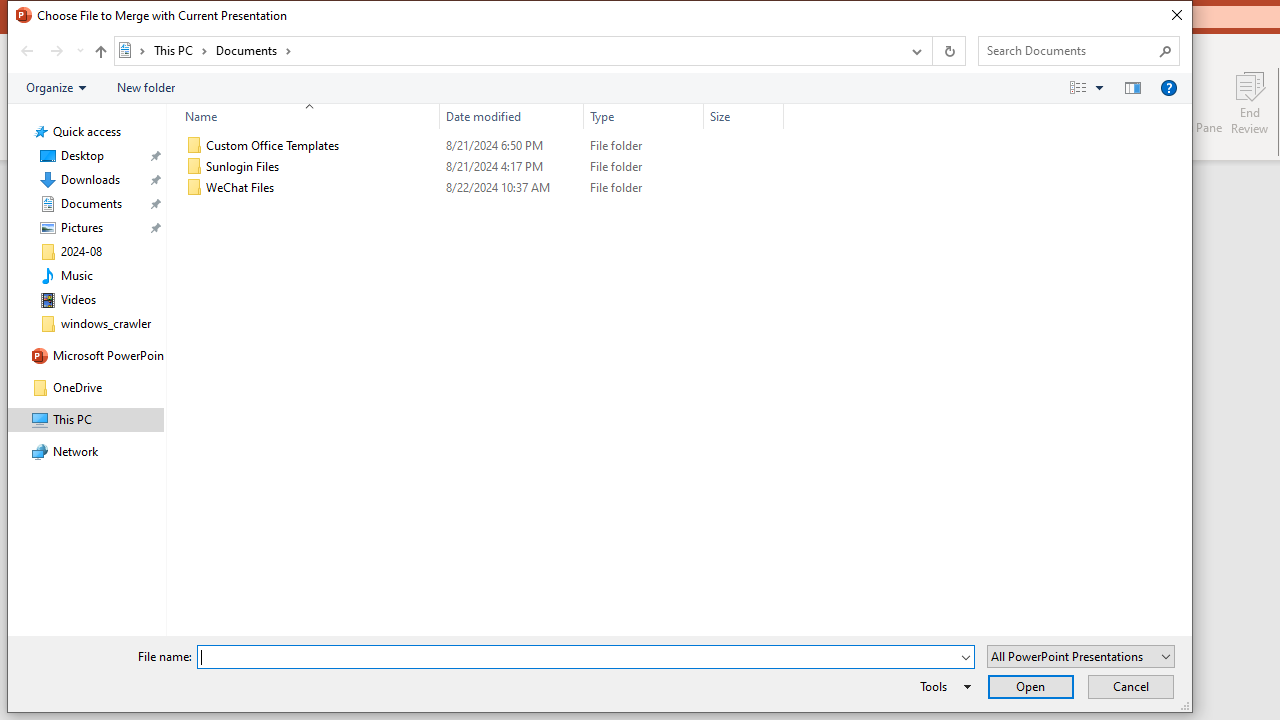 The height and width of the screenshot is (720, 1280). Describe the element at coordinates (1175, 15) in the screenshot. I see `Close` at that location.